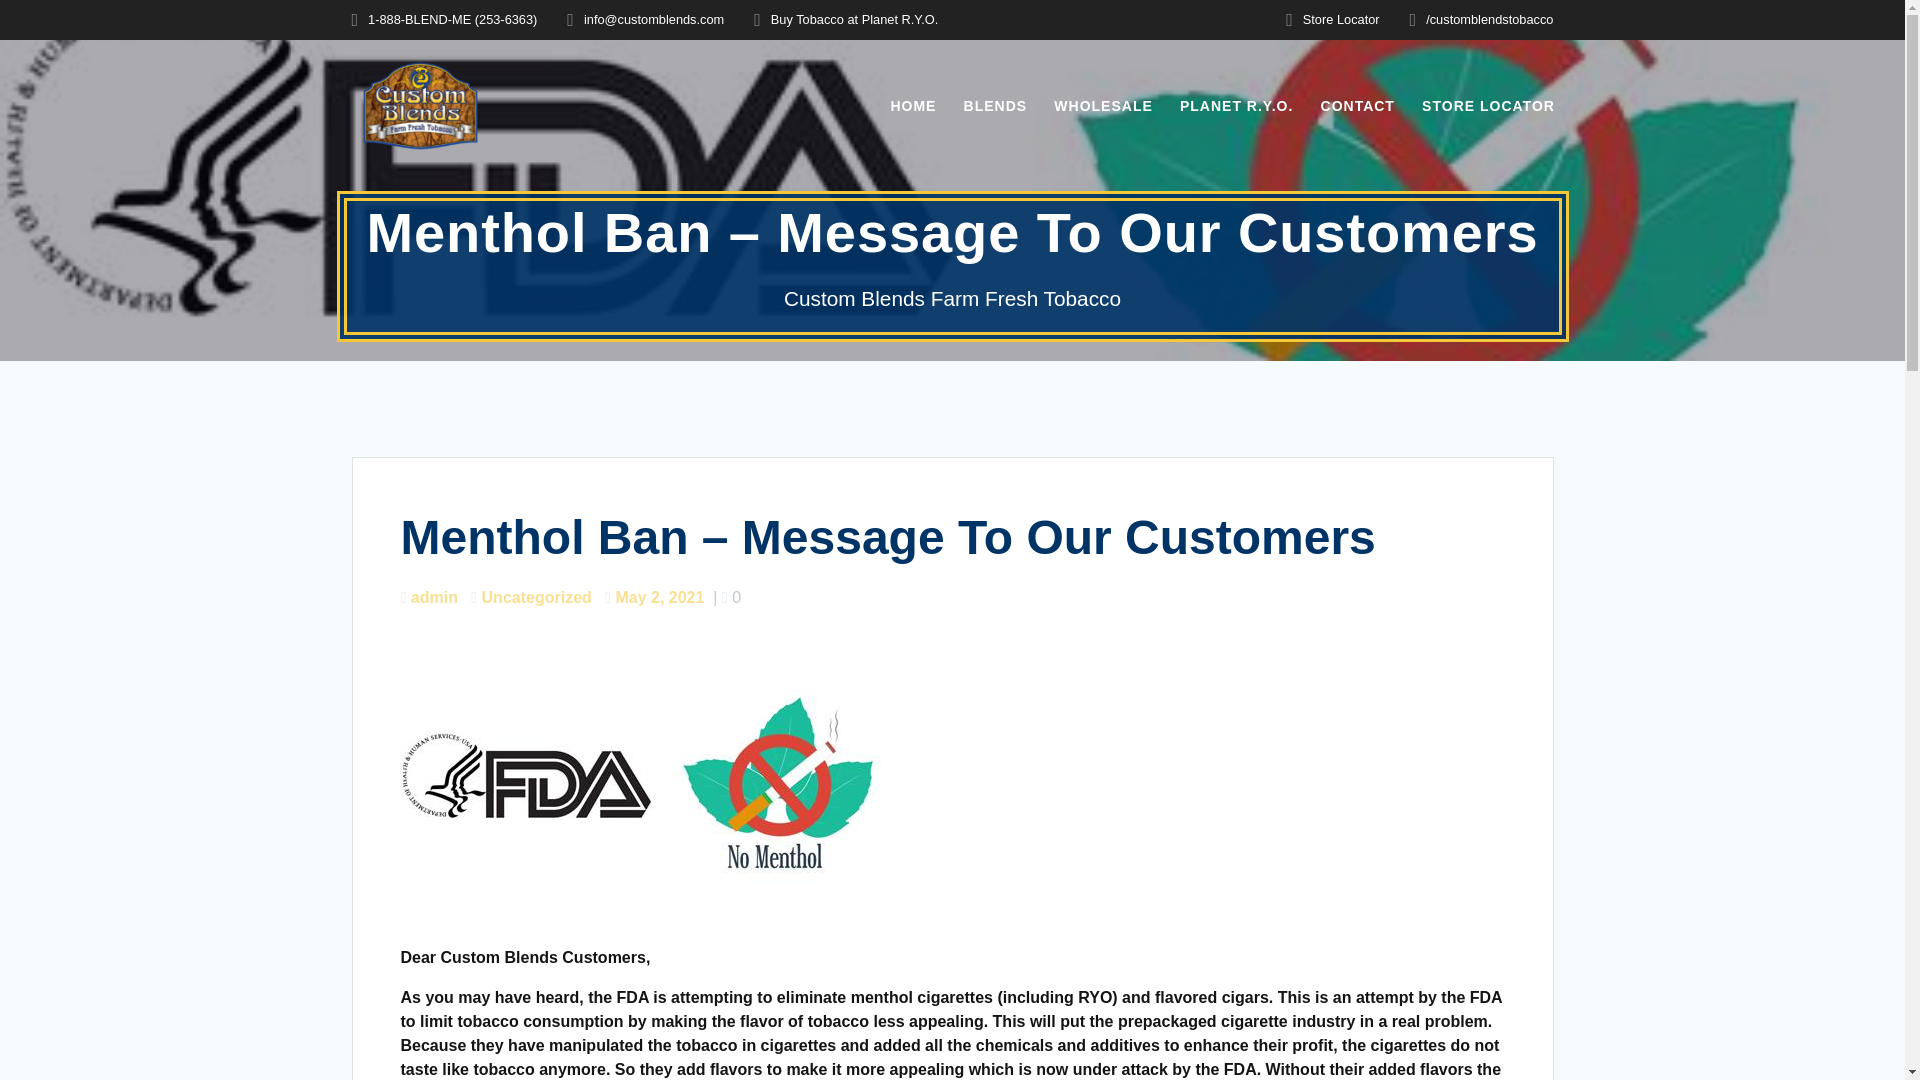 The image size is (1920, 1080). I want to click on Store Locator, so click(1342, 19).